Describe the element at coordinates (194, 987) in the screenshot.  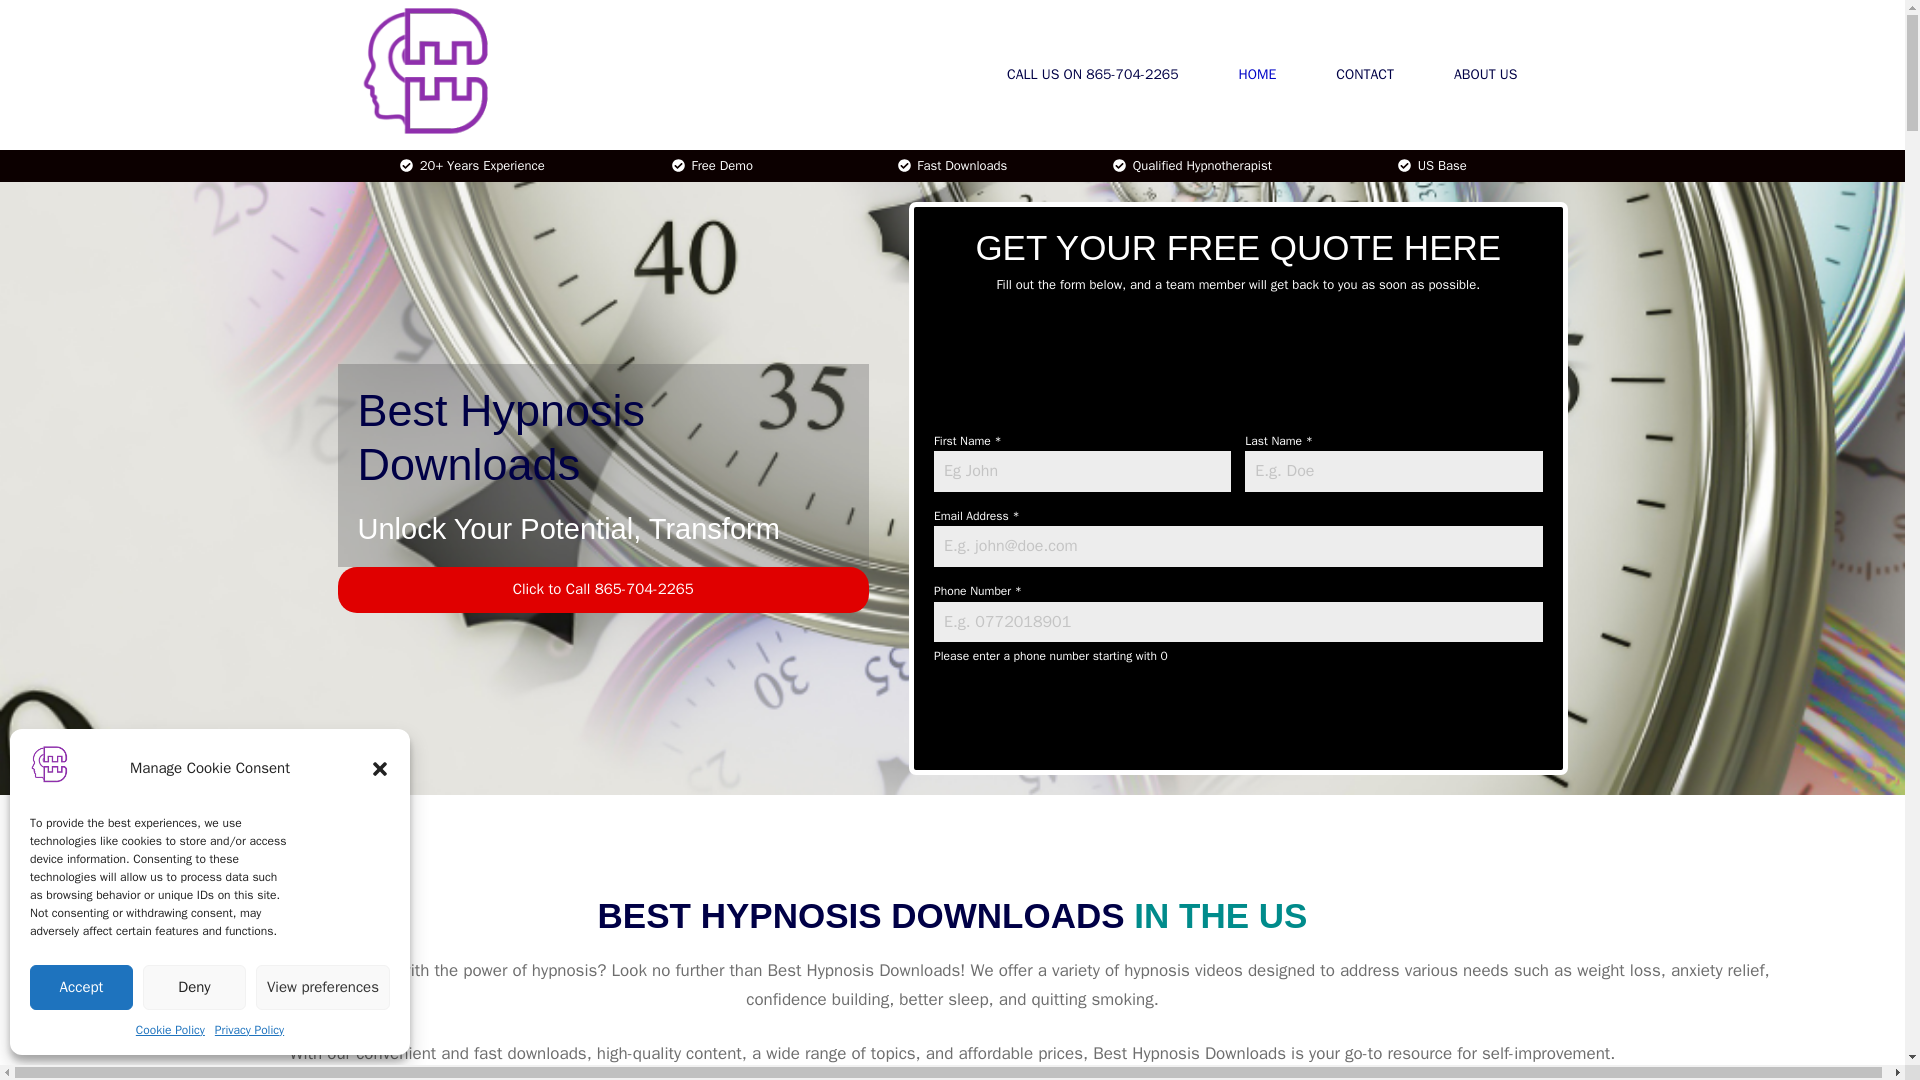
I see `Deny` at that location.